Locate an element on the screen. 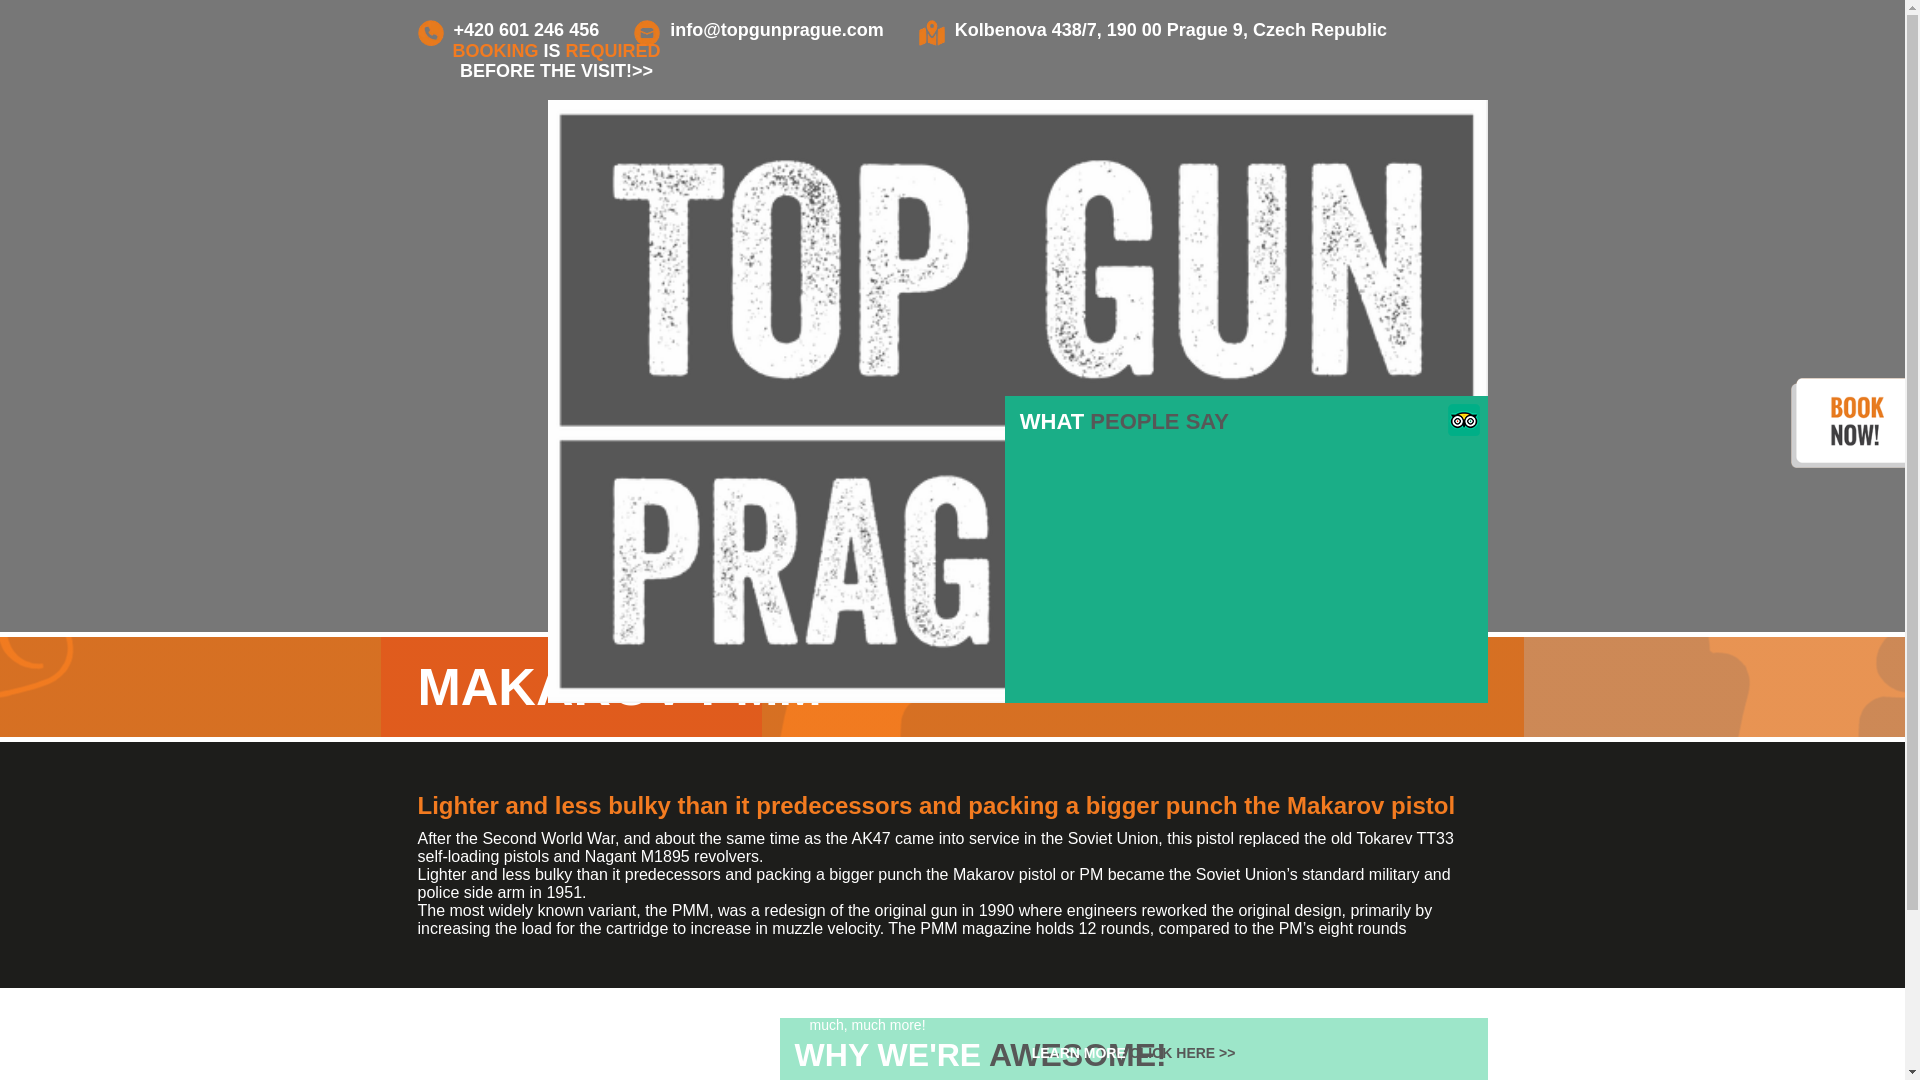 The image size is (1920, 1080). Book Now is located at coordinates (1134, 1046).